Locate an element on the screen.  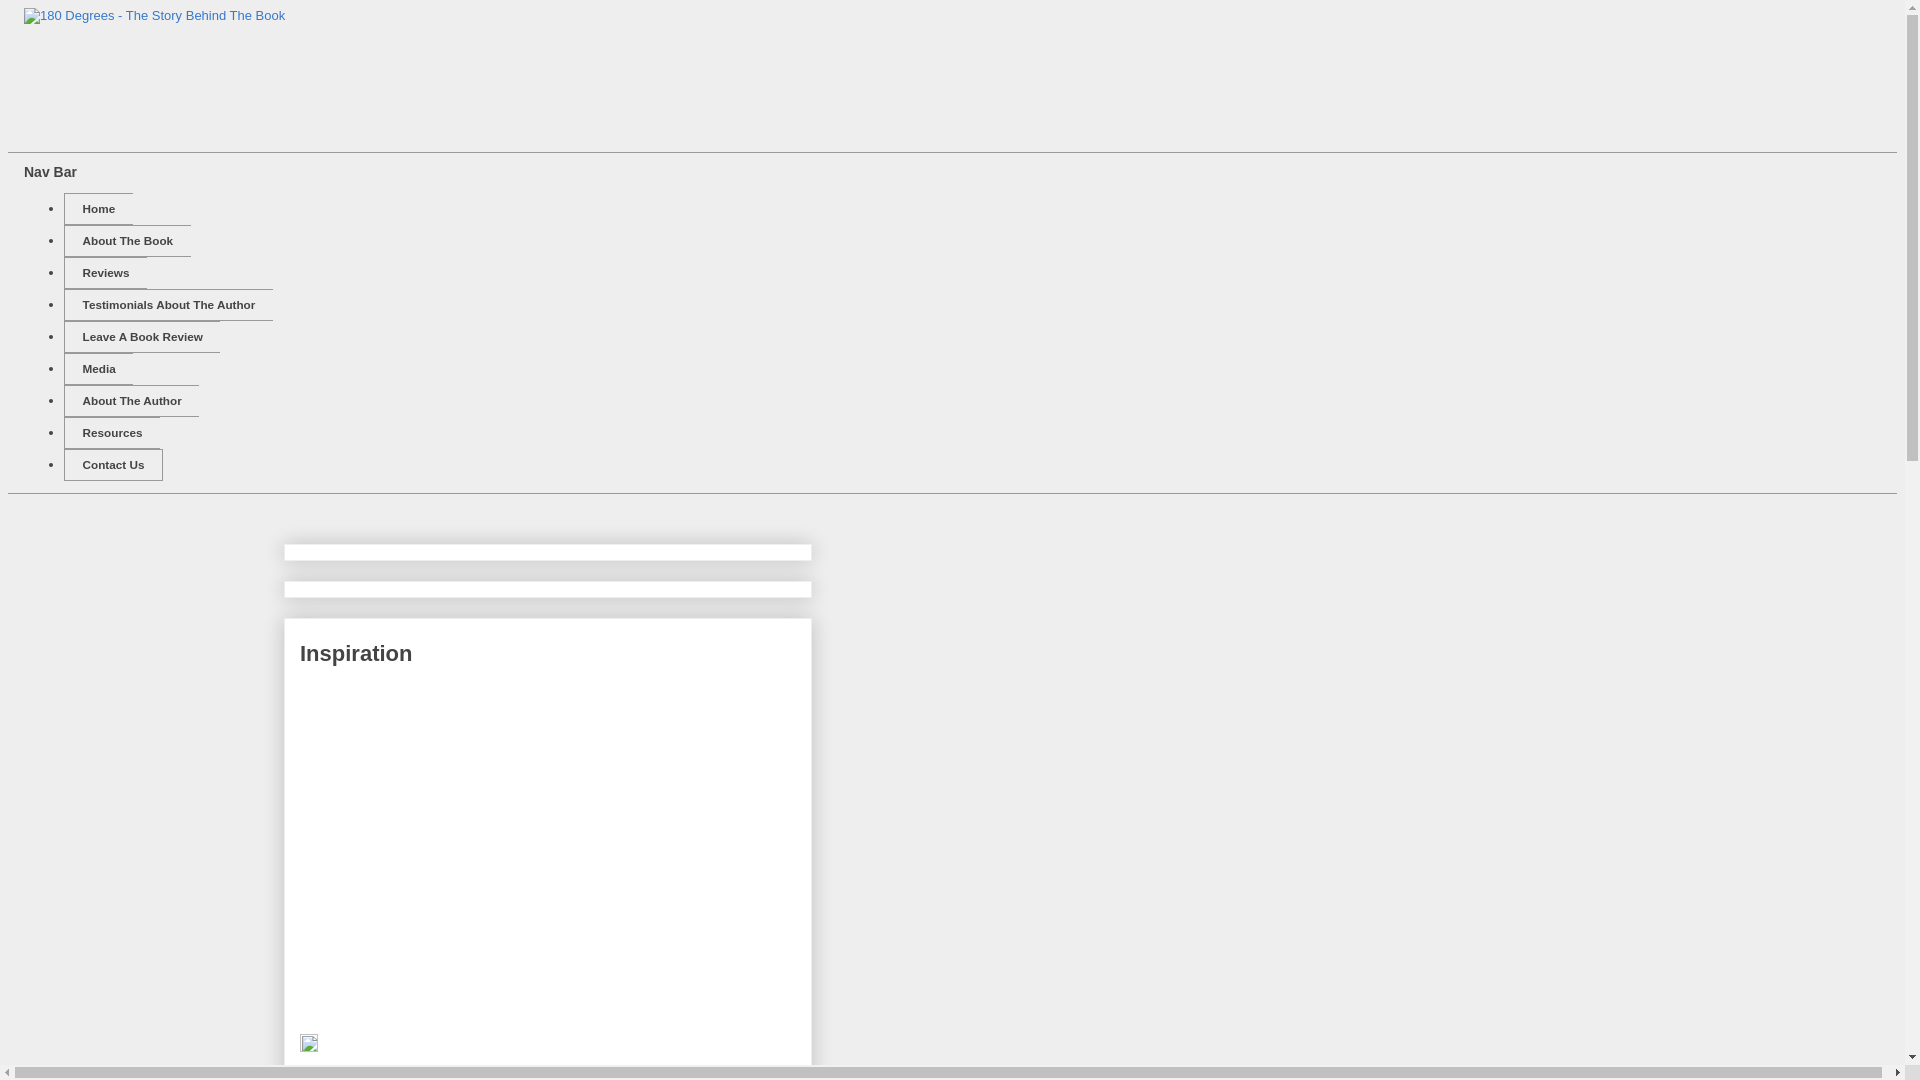
Media is located at coordinates (98, 368).